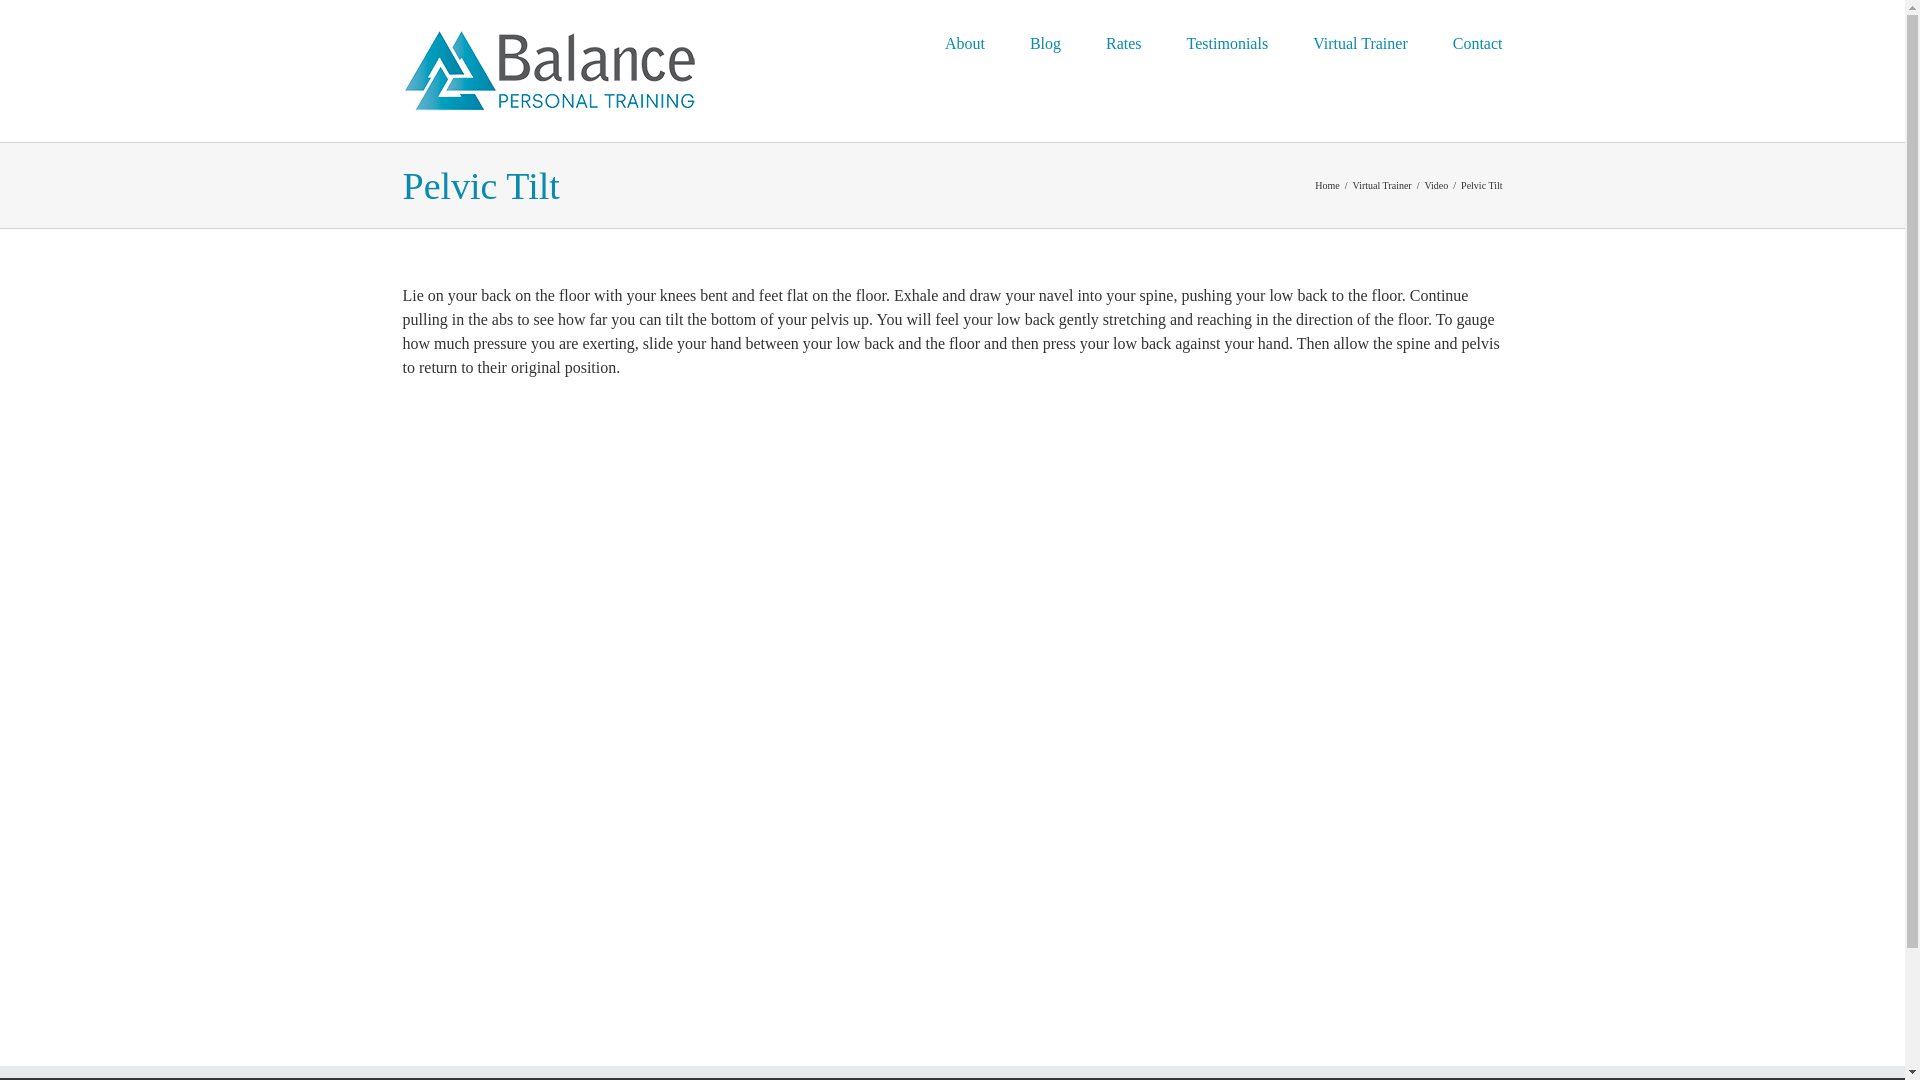 The height and width of the screenshot is (1080, 1920). Describe the element at coordinates (1382, 186) in the screenshot. I see `Virtual Trainer` at that location.